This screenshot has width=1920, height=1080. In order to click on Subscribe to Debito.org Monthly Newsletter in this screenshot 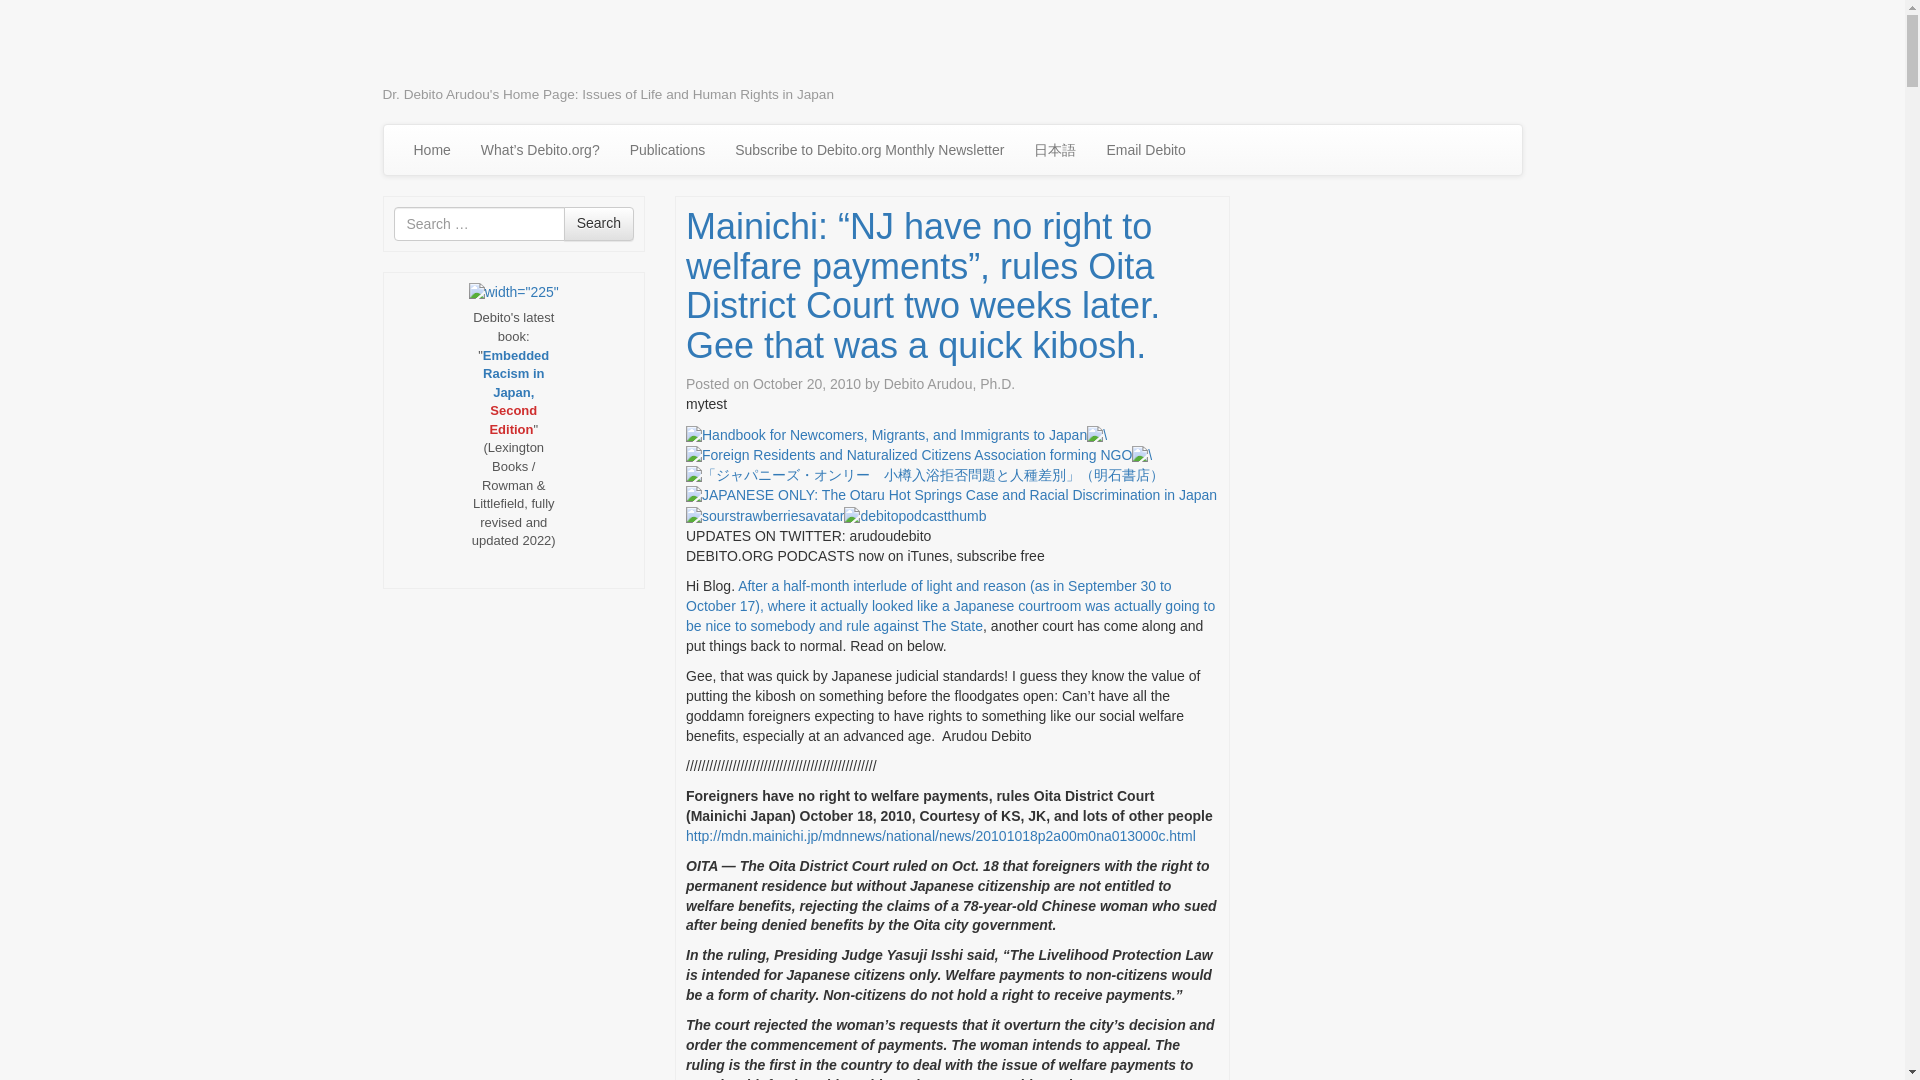, I will do `click(870, 150)`.